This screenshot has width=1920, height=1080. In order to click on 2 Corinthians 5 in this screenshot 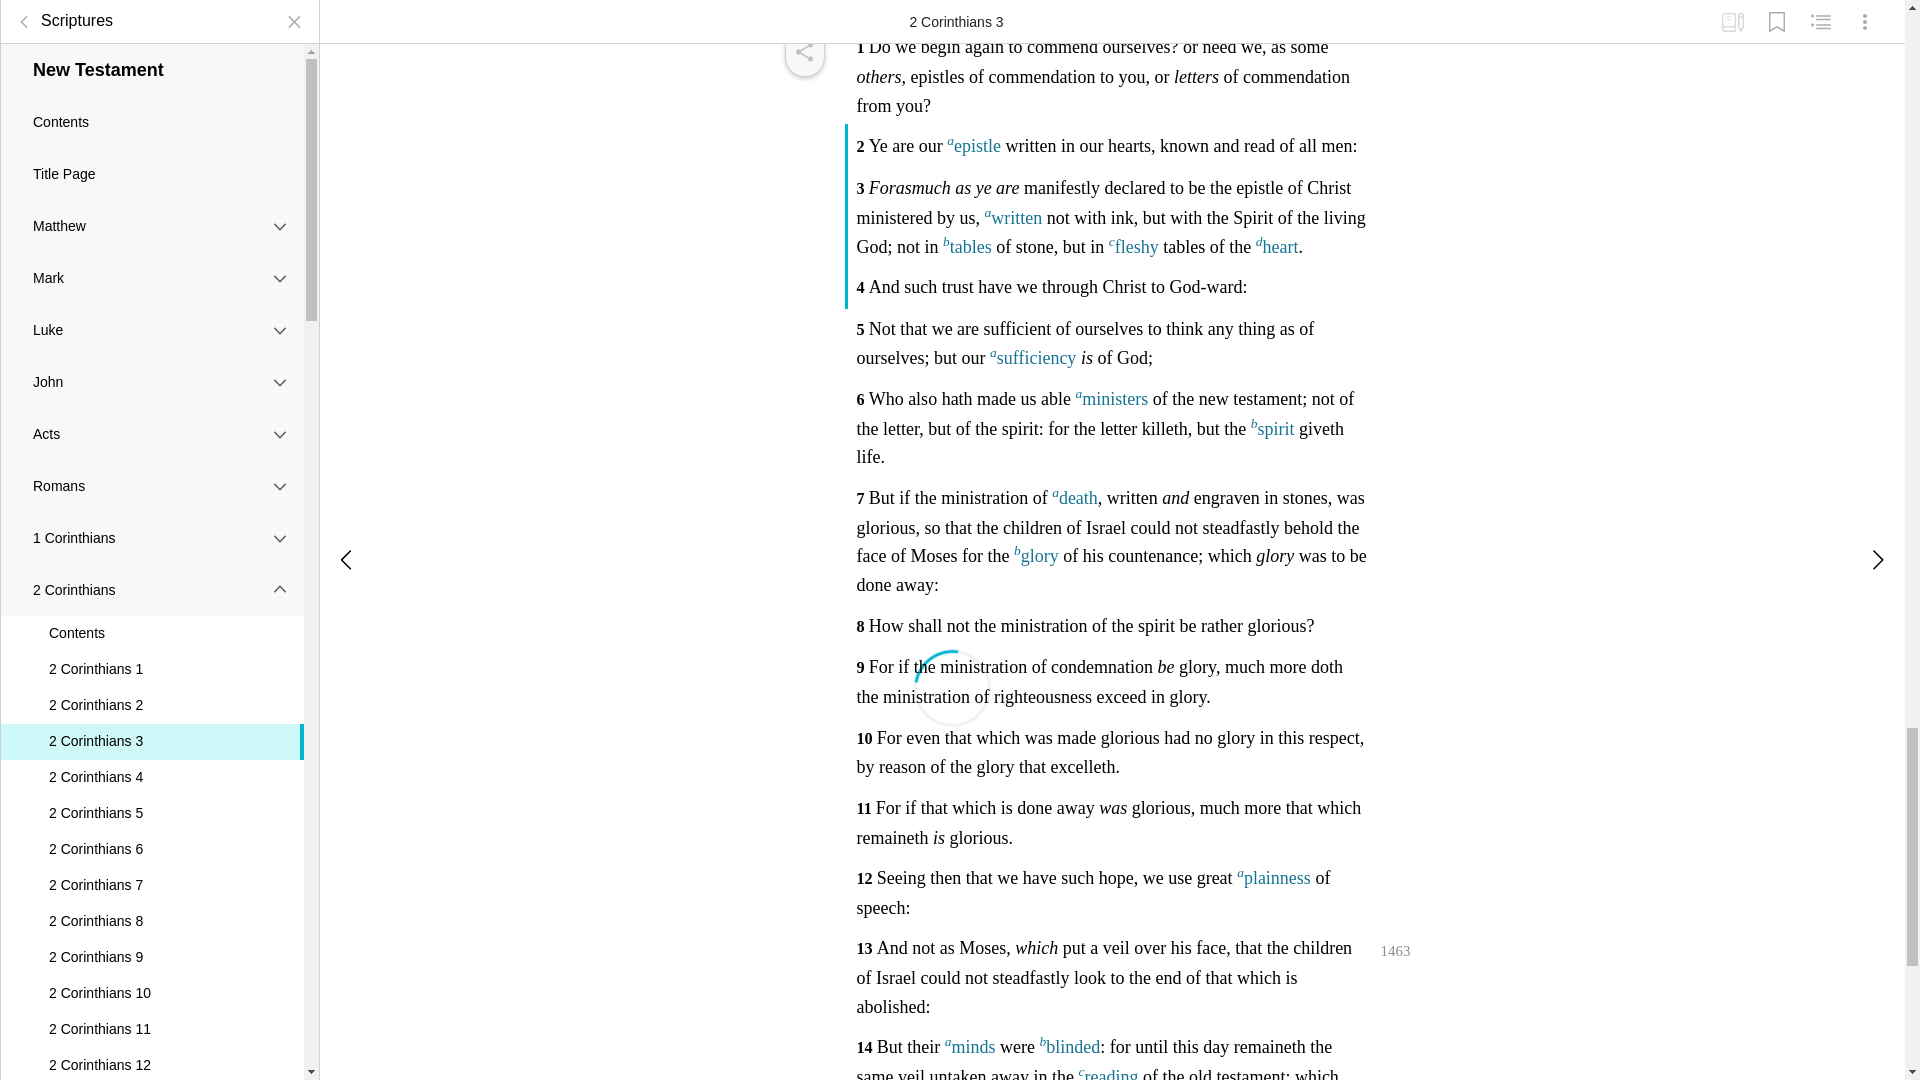, I will do `click(152, 618)`.